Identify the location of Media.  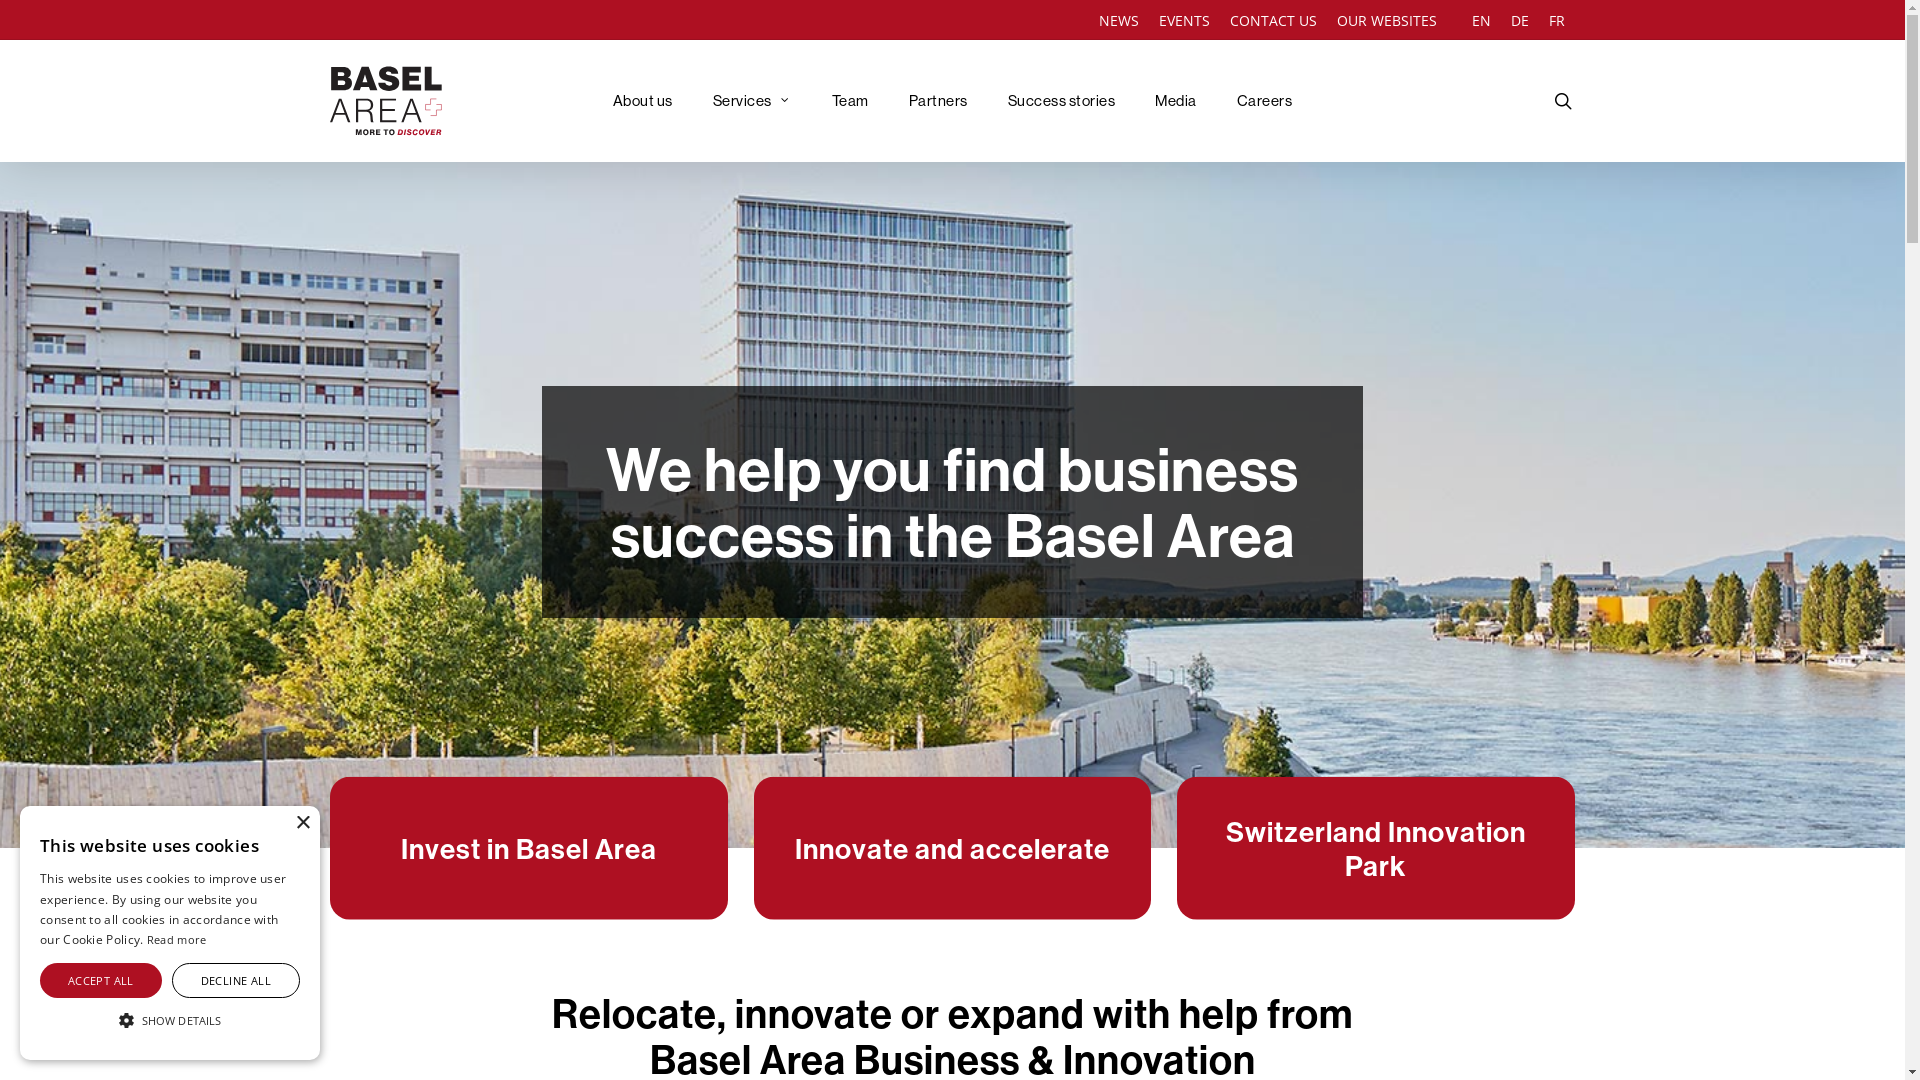
(1176, 101).